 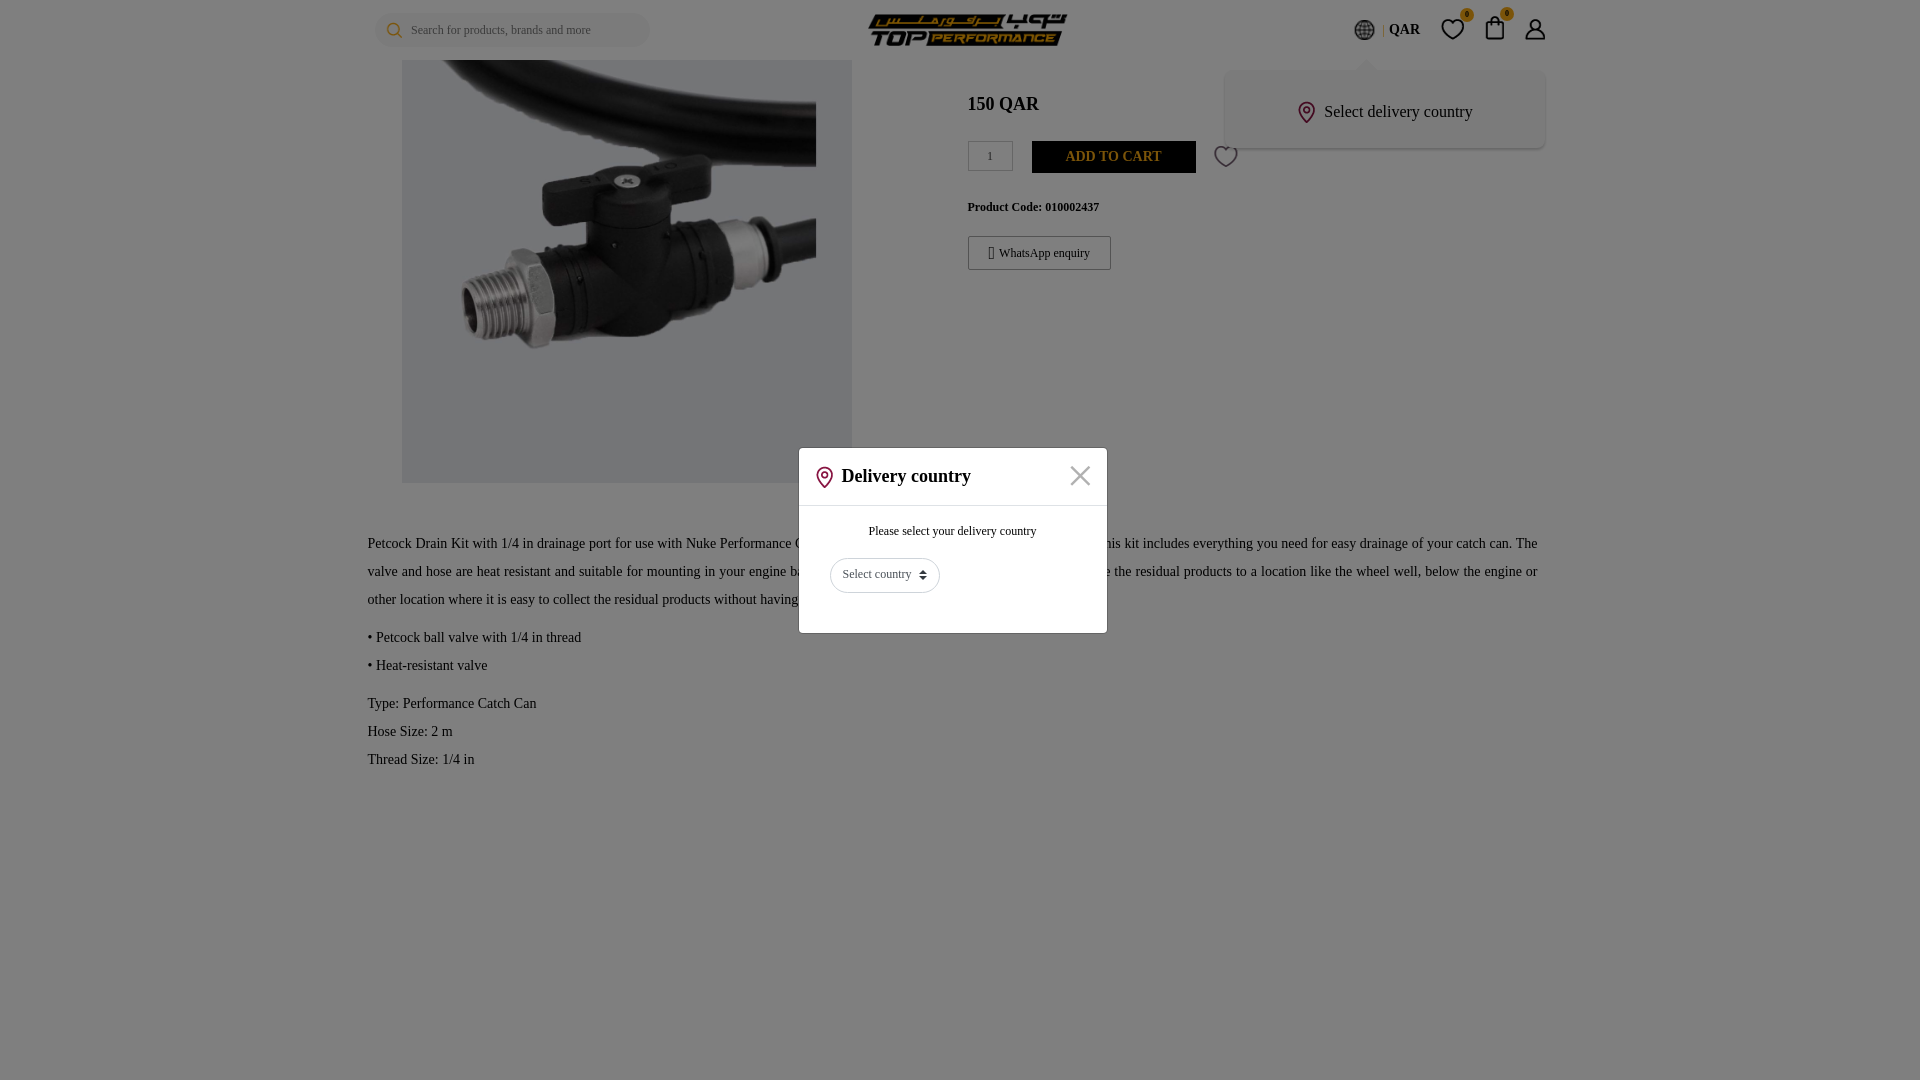 I want to click on WhatsApp enquiry, so click(x=991, y=253).